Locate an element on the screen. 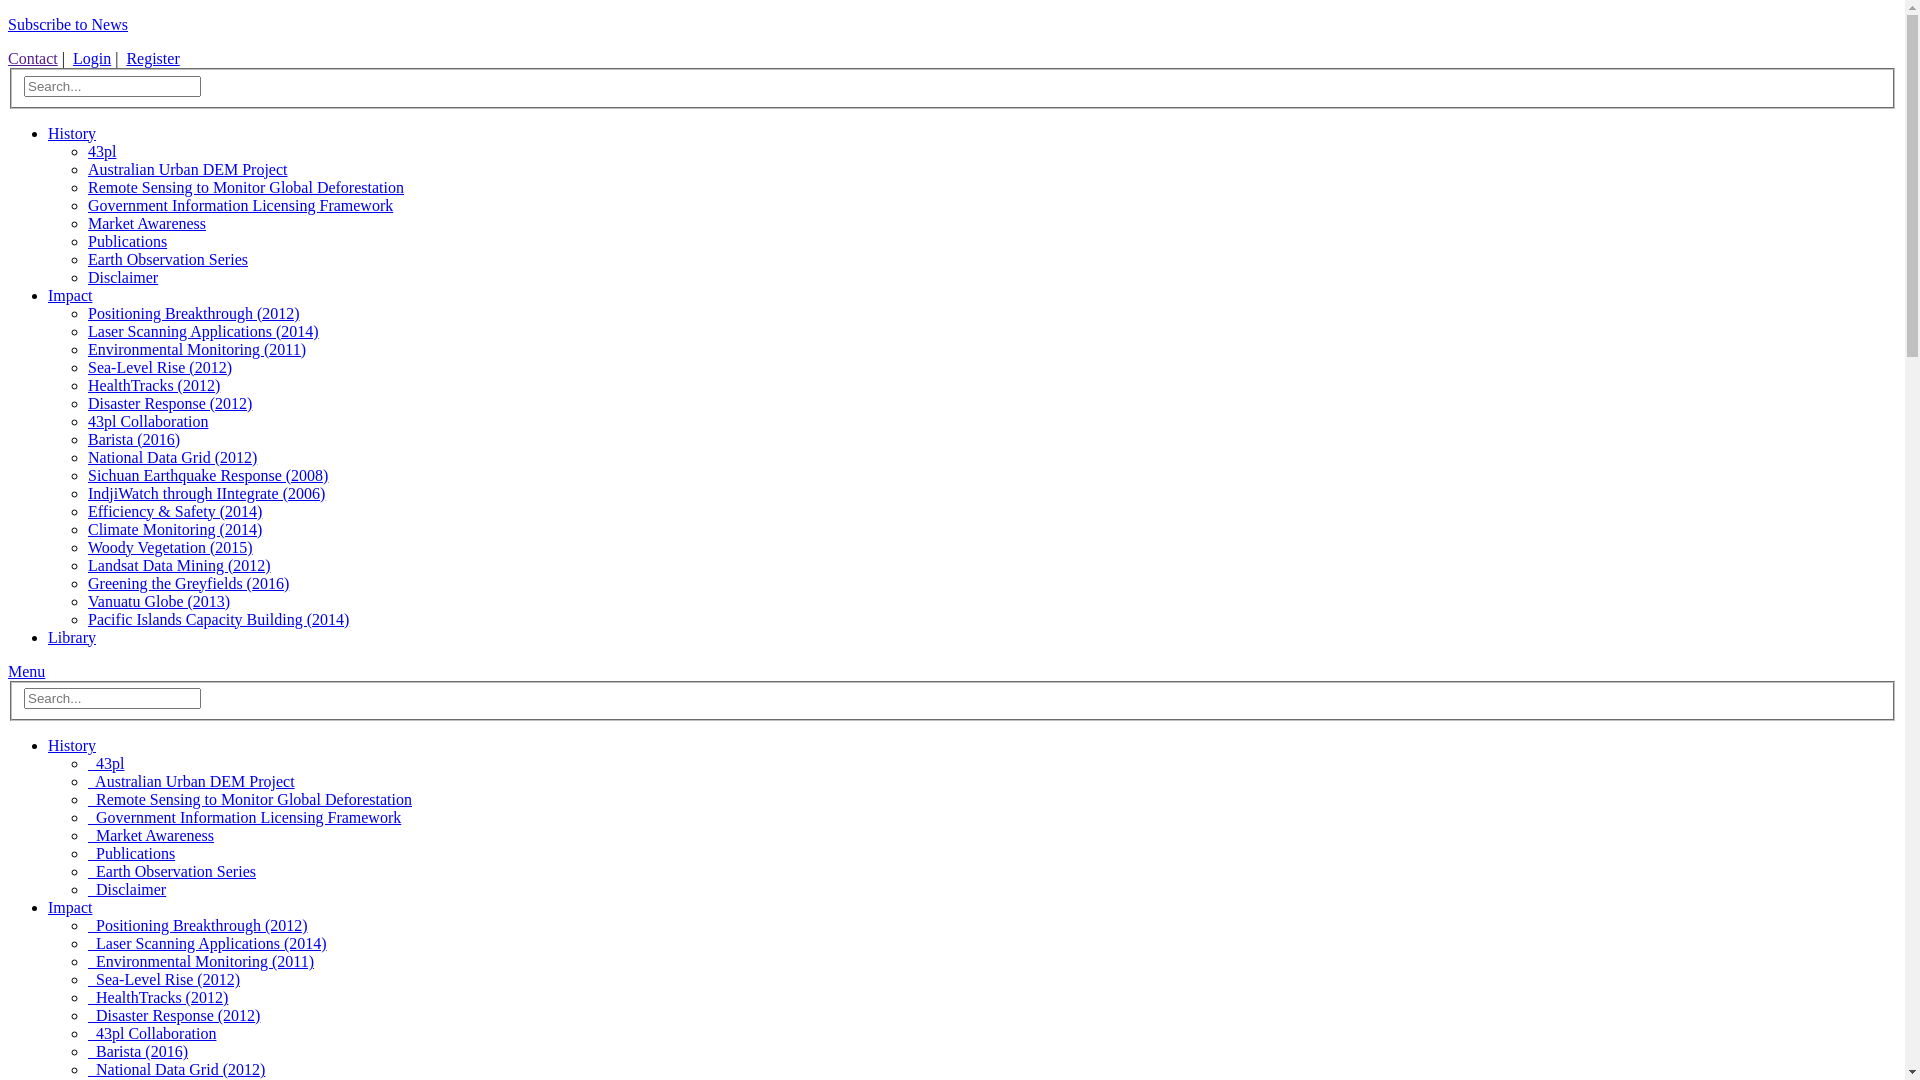 This screenshot has height=1080, width=1920. Disclaimer is located at coordinates (123, 278).